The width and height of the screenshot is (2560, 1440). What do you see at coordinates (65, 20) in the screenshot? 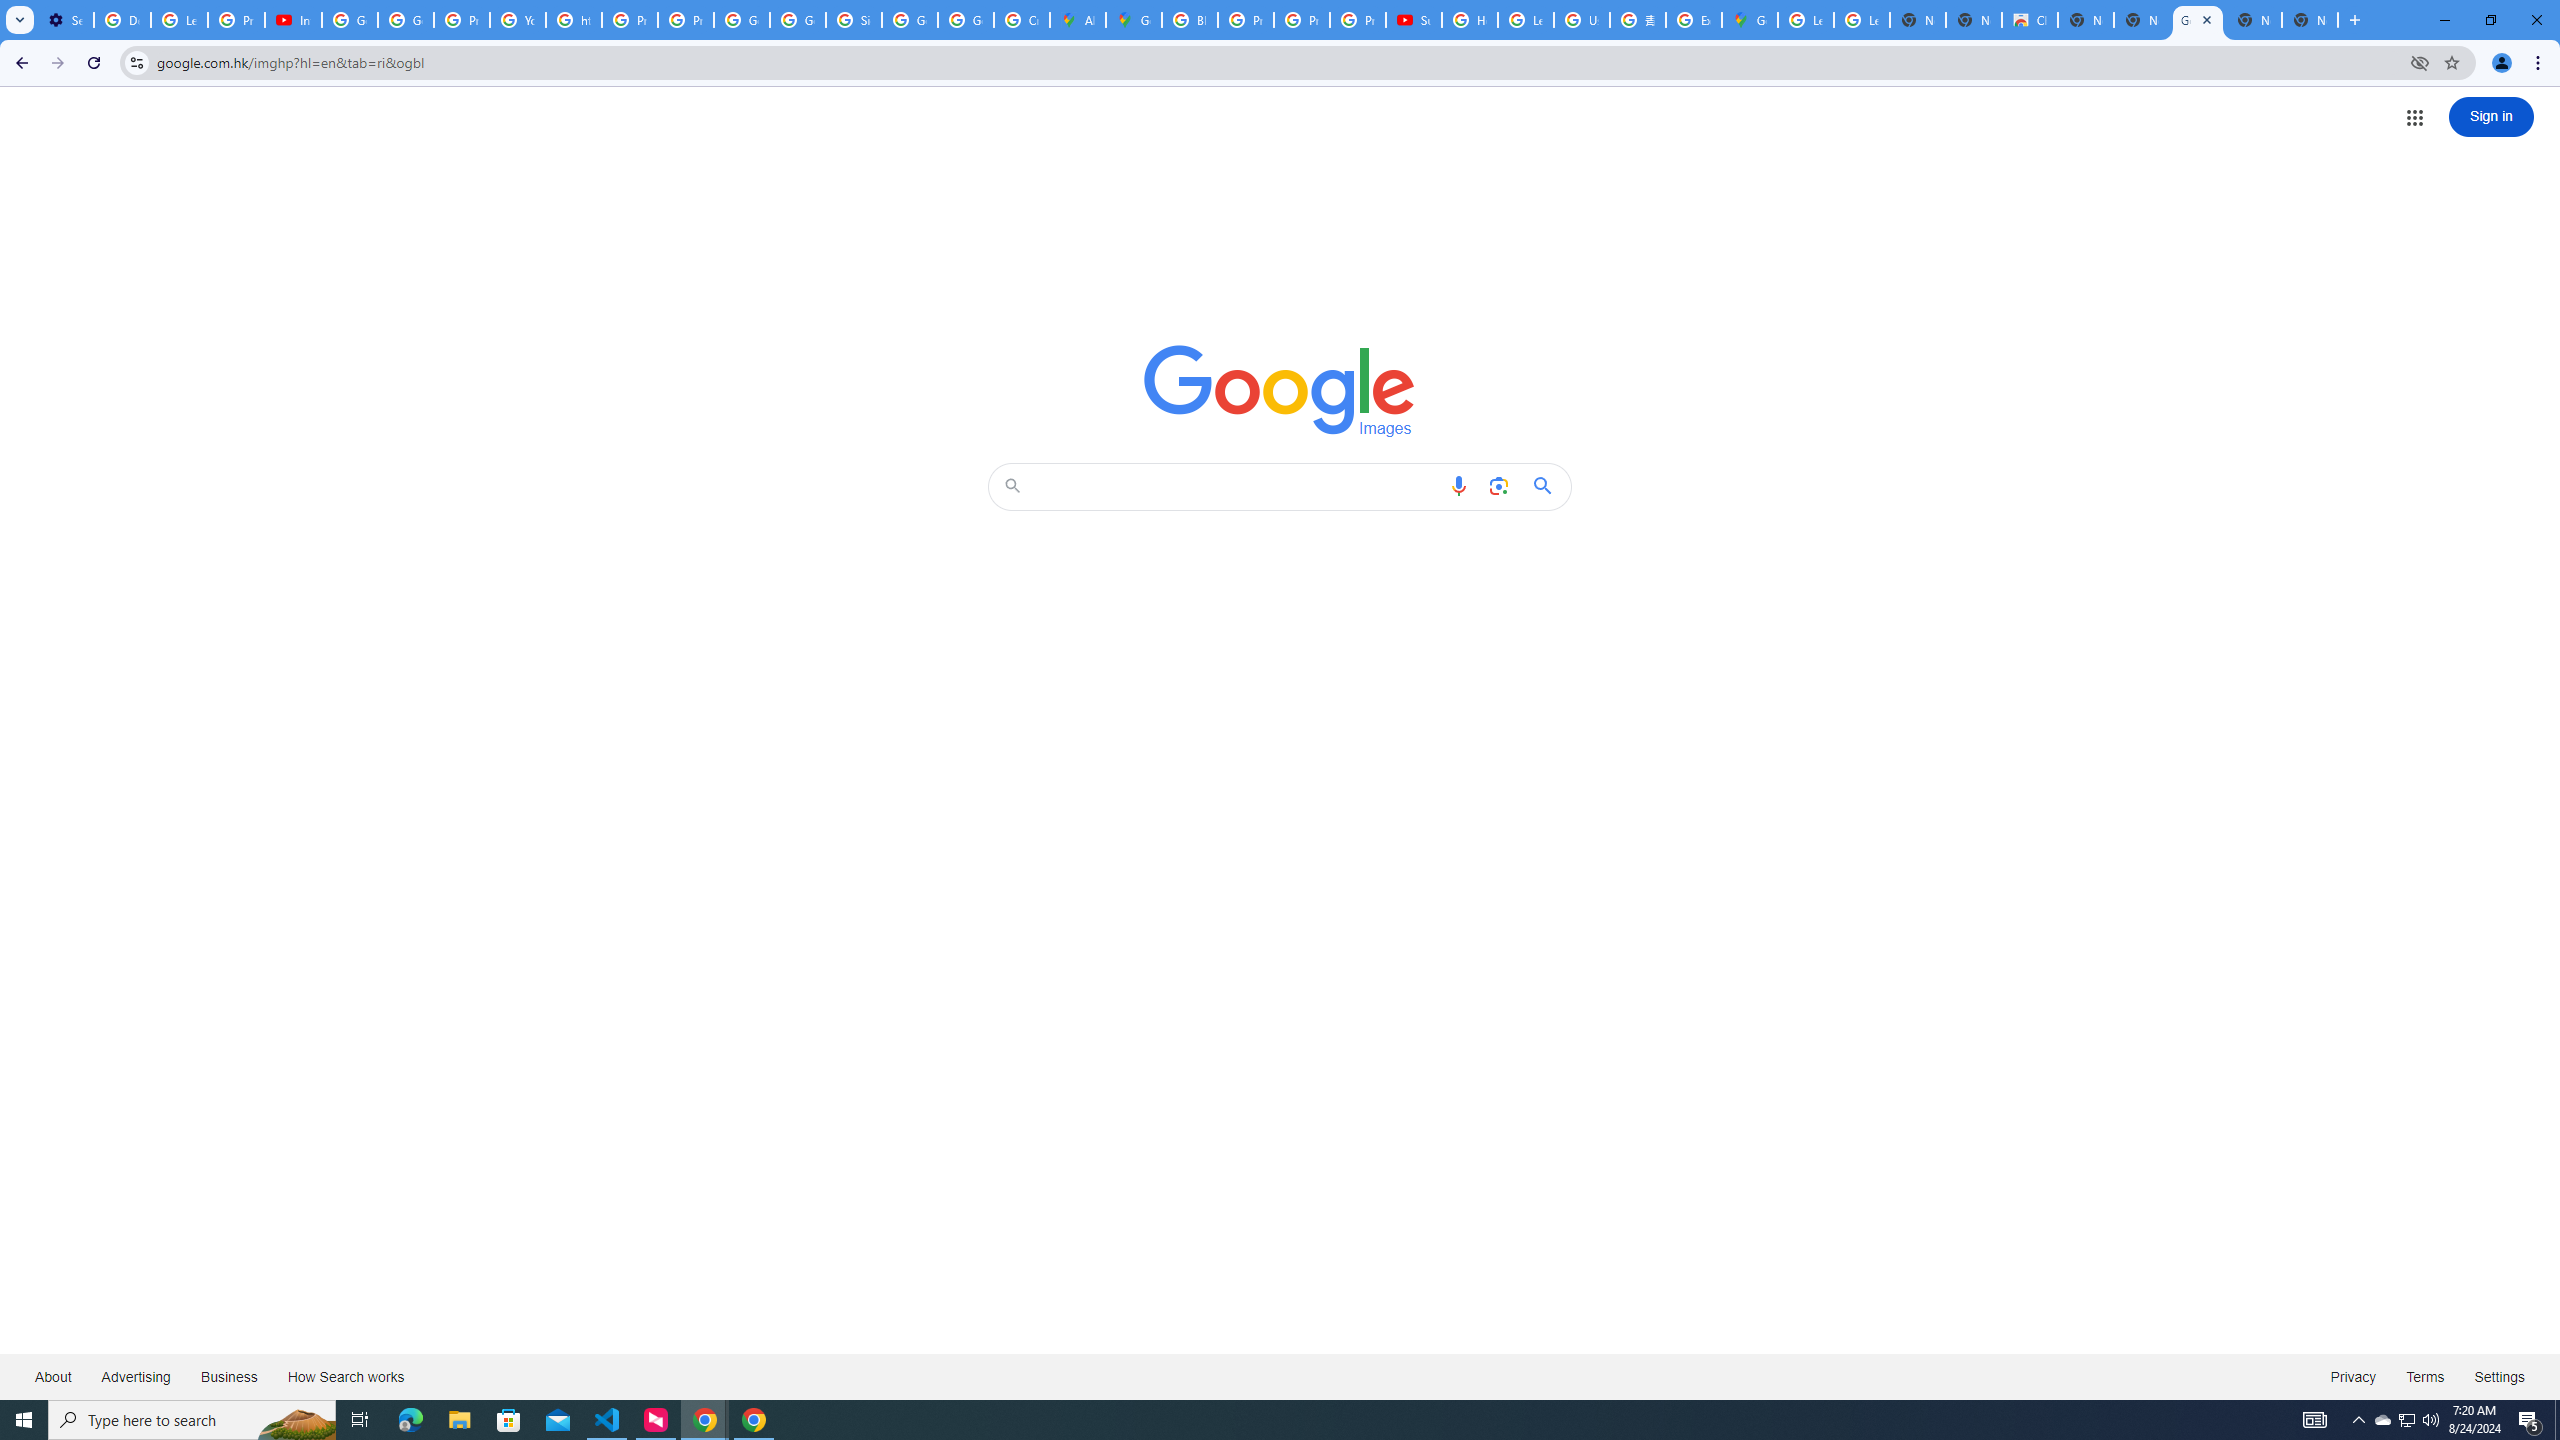
I see `Settings - Customize profile` at bounding box center [65, 20].